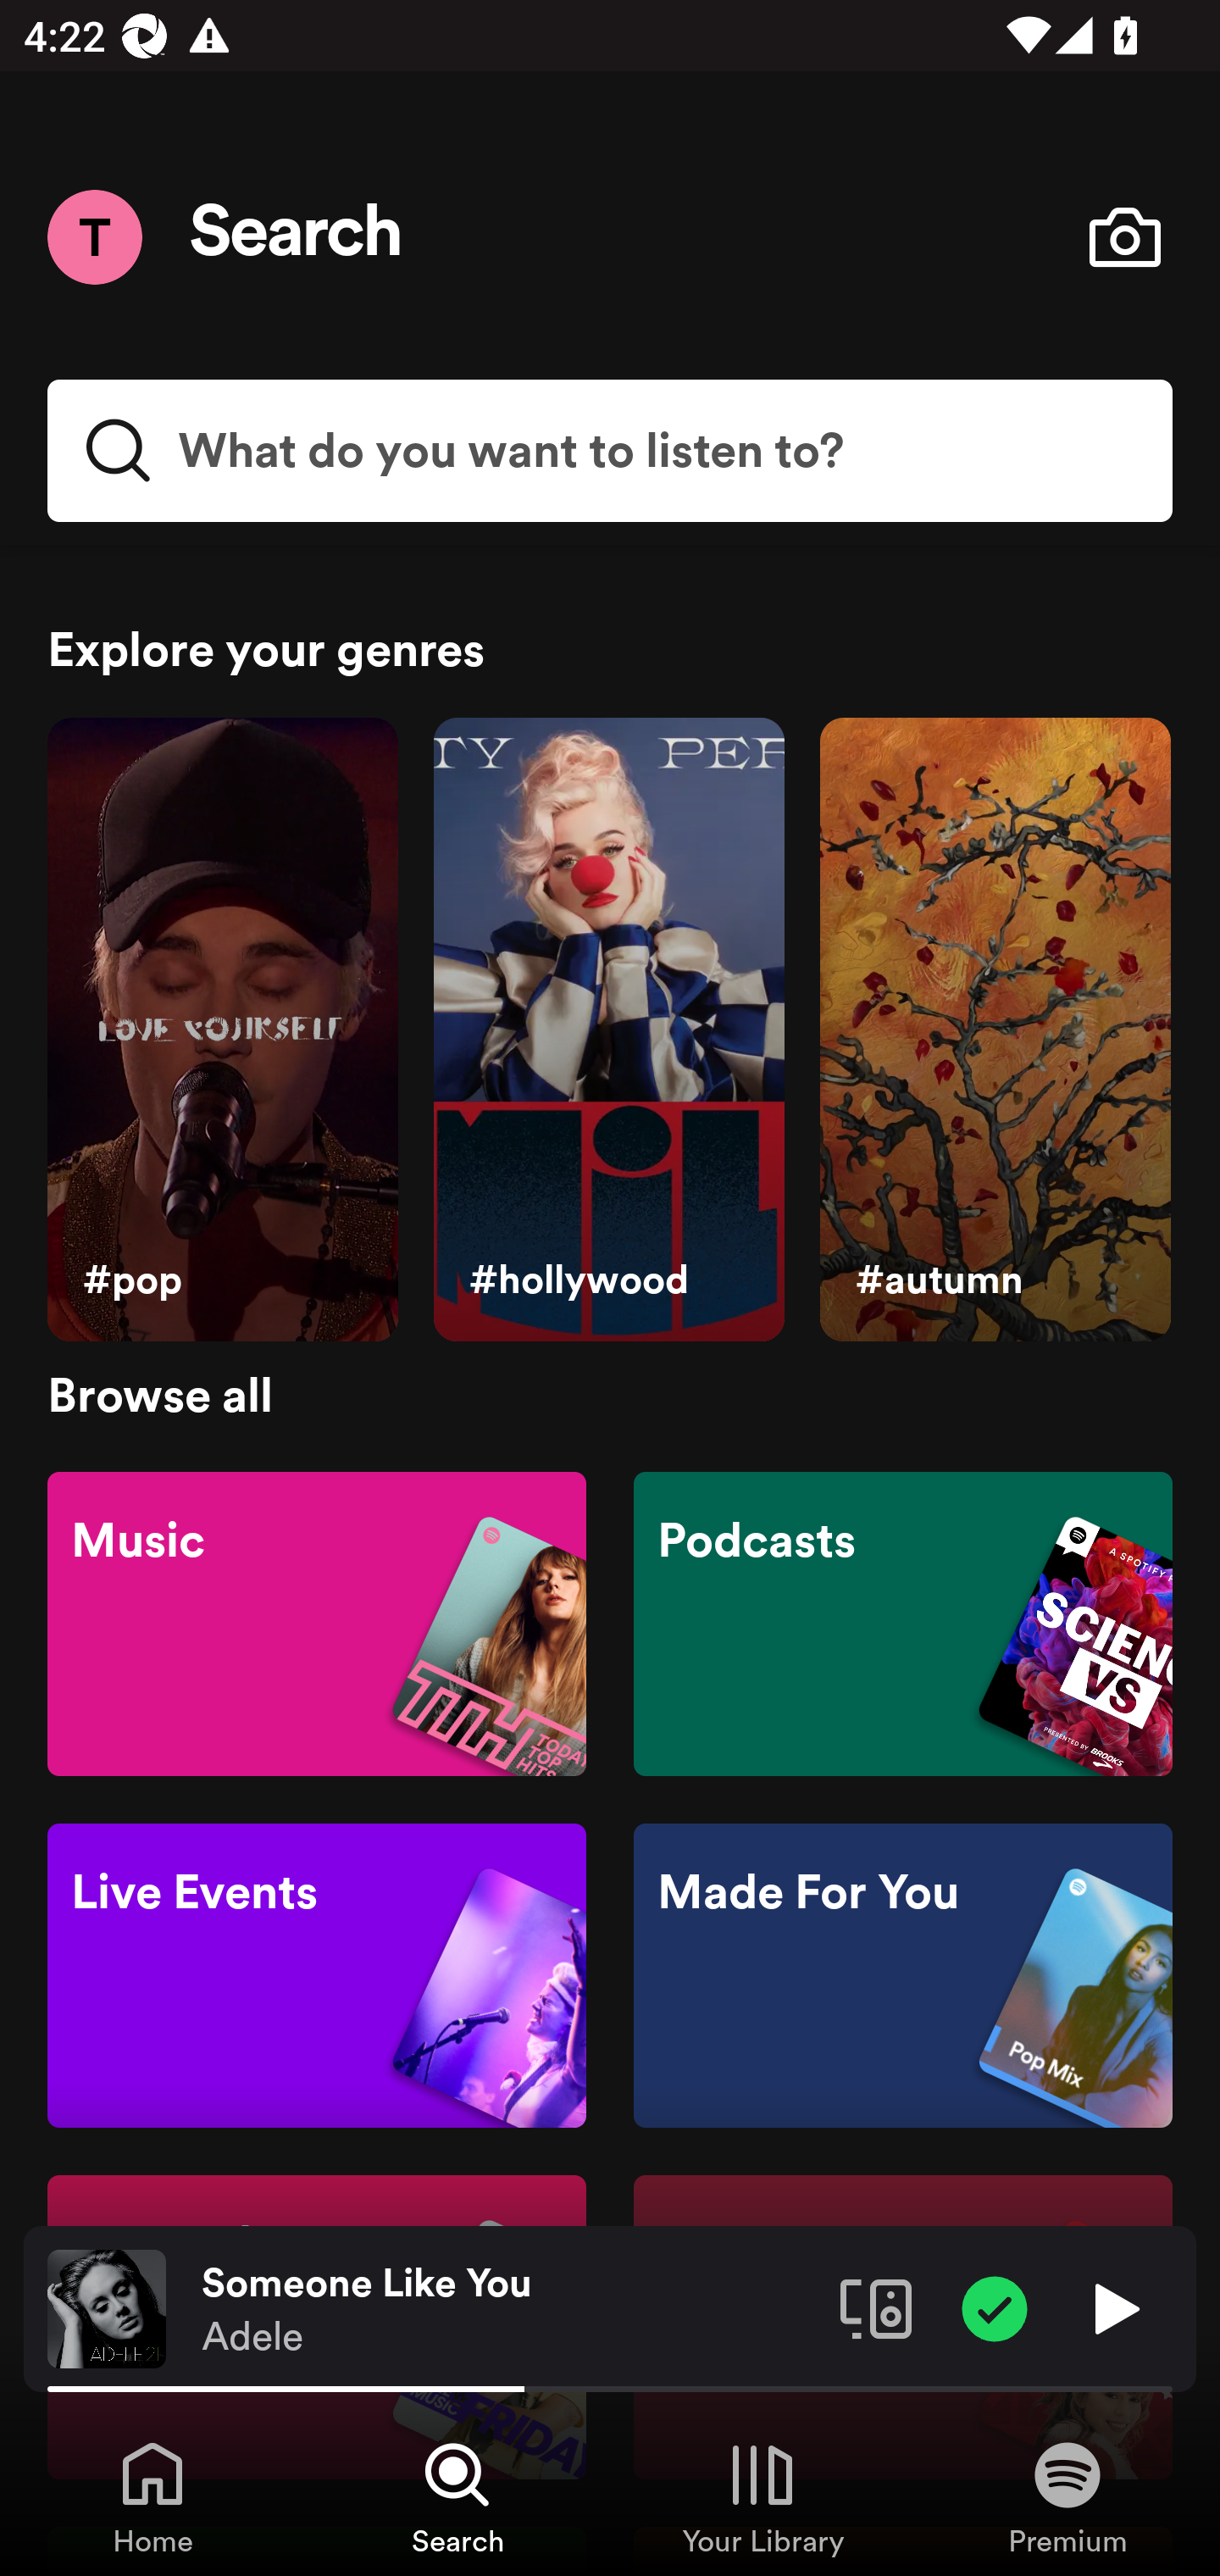 This screenshot has width=1220, height=2576. What do you see at coordinates (317, 1622) in the screenshot?
I see `Music` at bounding box center [317, 1622].